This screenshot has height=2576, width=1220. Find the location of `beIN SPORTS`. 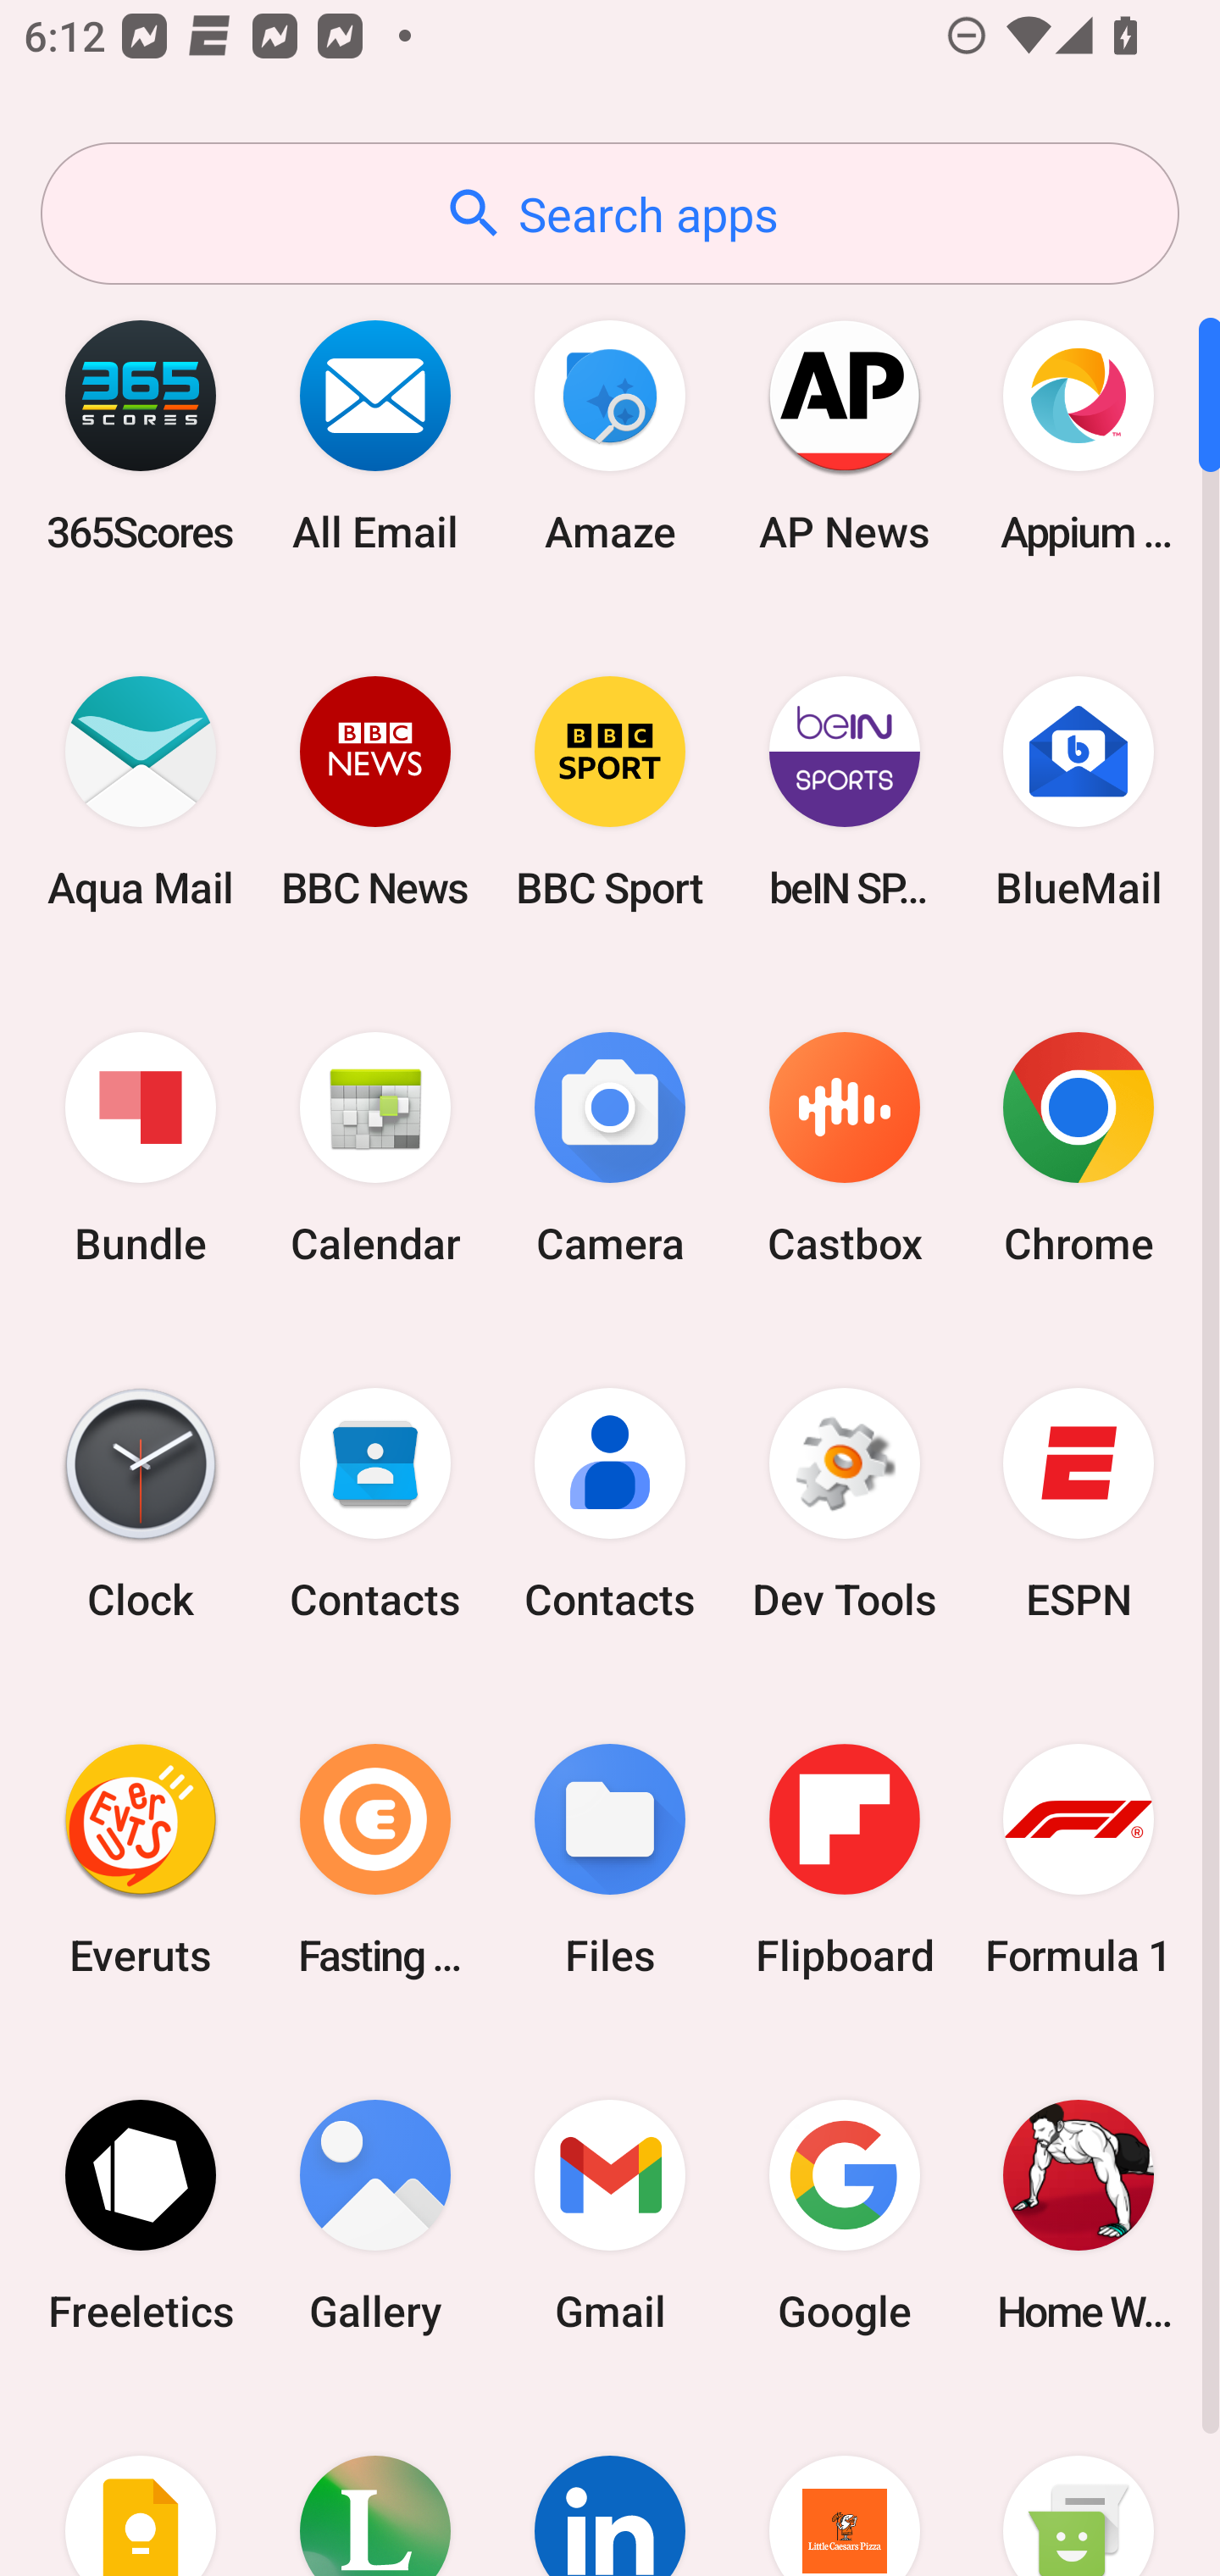

beIN SPORTS is located at coordinates (844, 791).